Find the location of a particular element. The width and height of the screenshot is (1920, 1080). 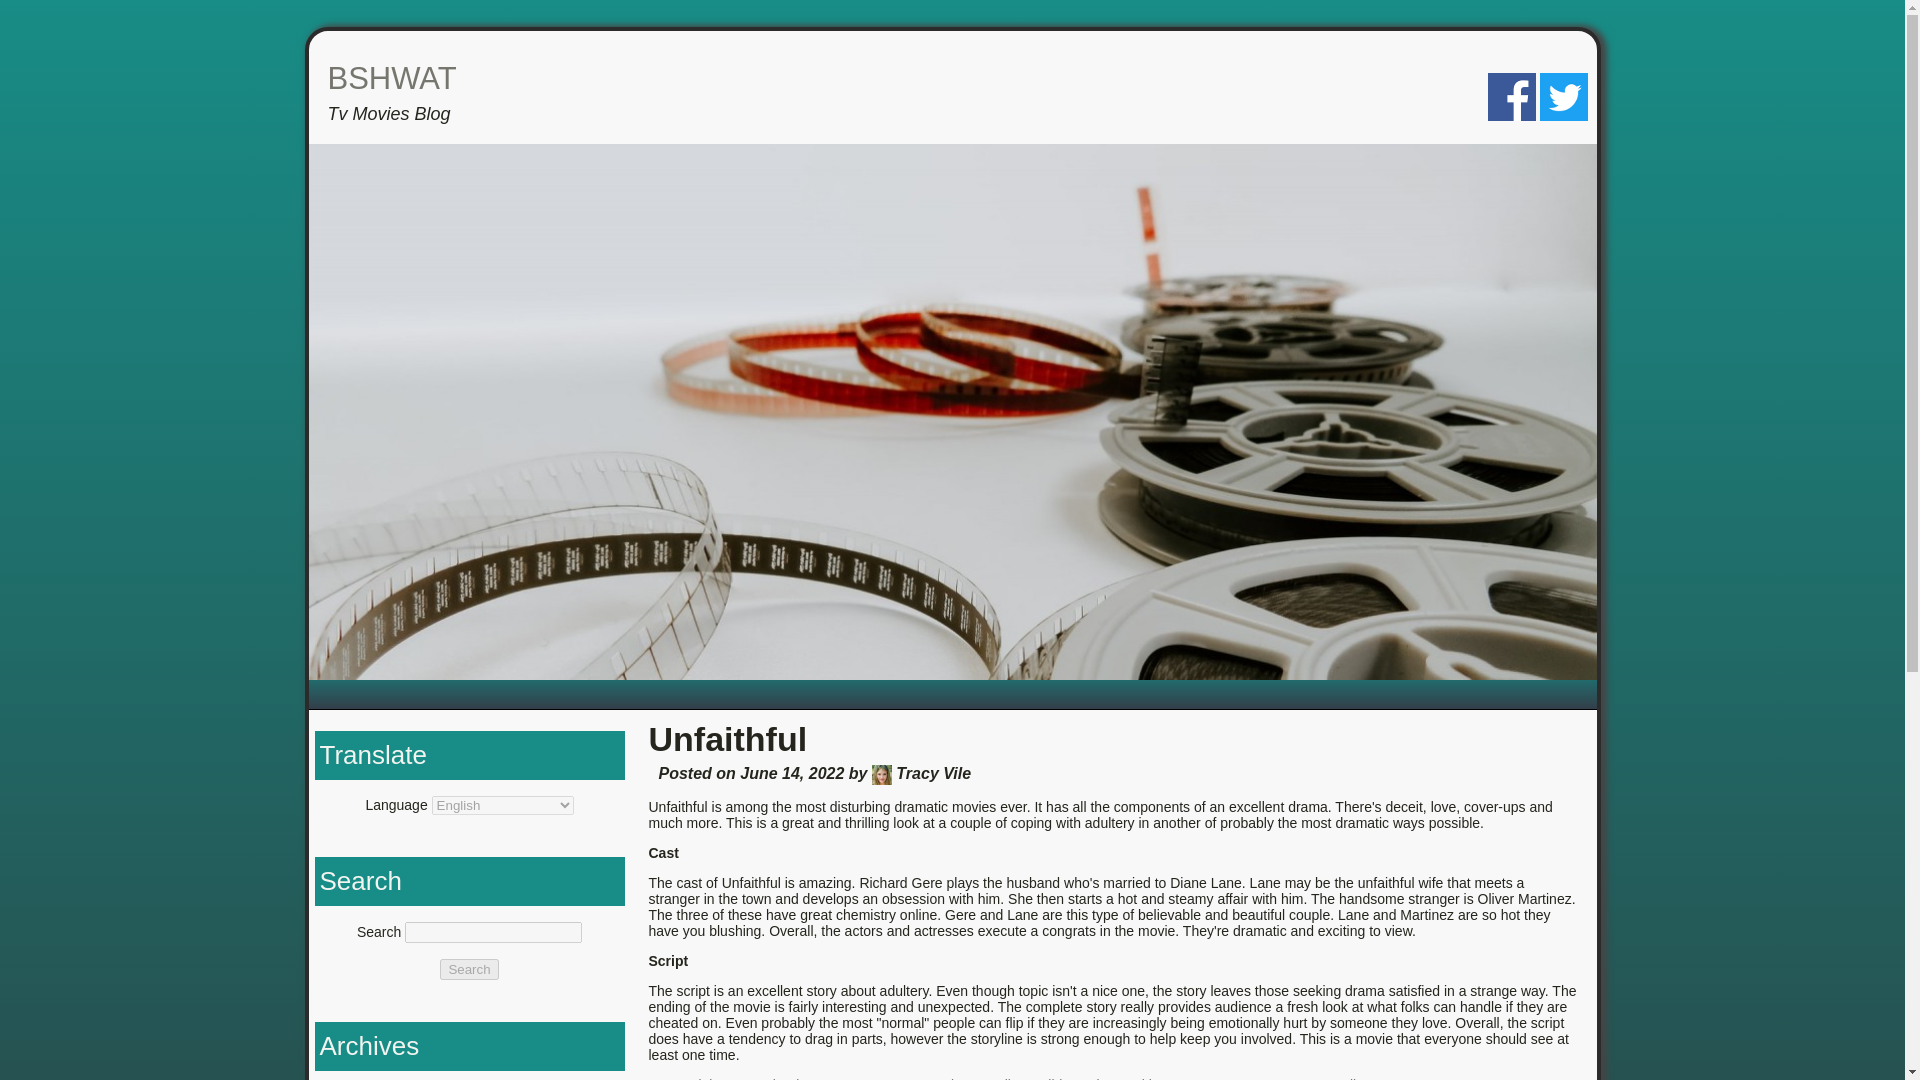

possible is located at coordinates (1044, 1078).